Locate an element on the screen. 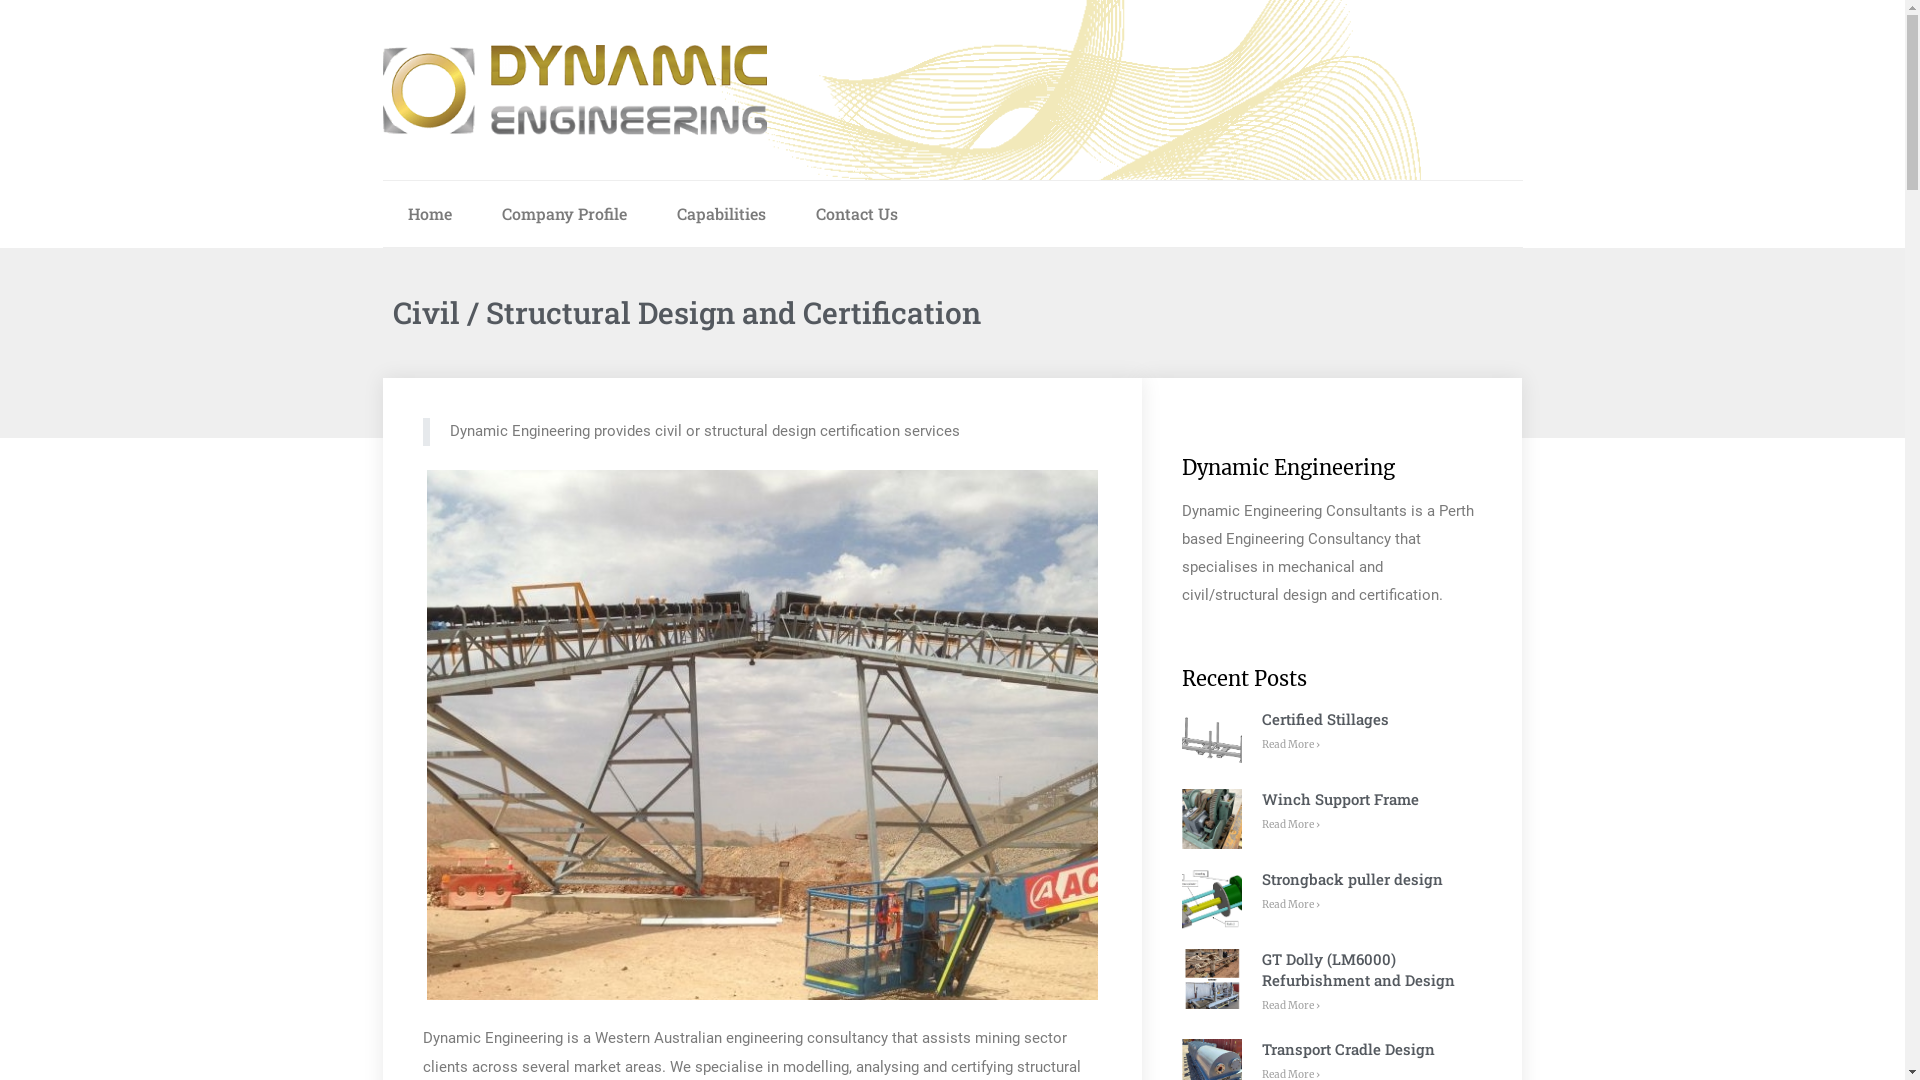 The width and height of the screenshot is (1920, 1080). Capabilities is located at coordinates (722, 214).